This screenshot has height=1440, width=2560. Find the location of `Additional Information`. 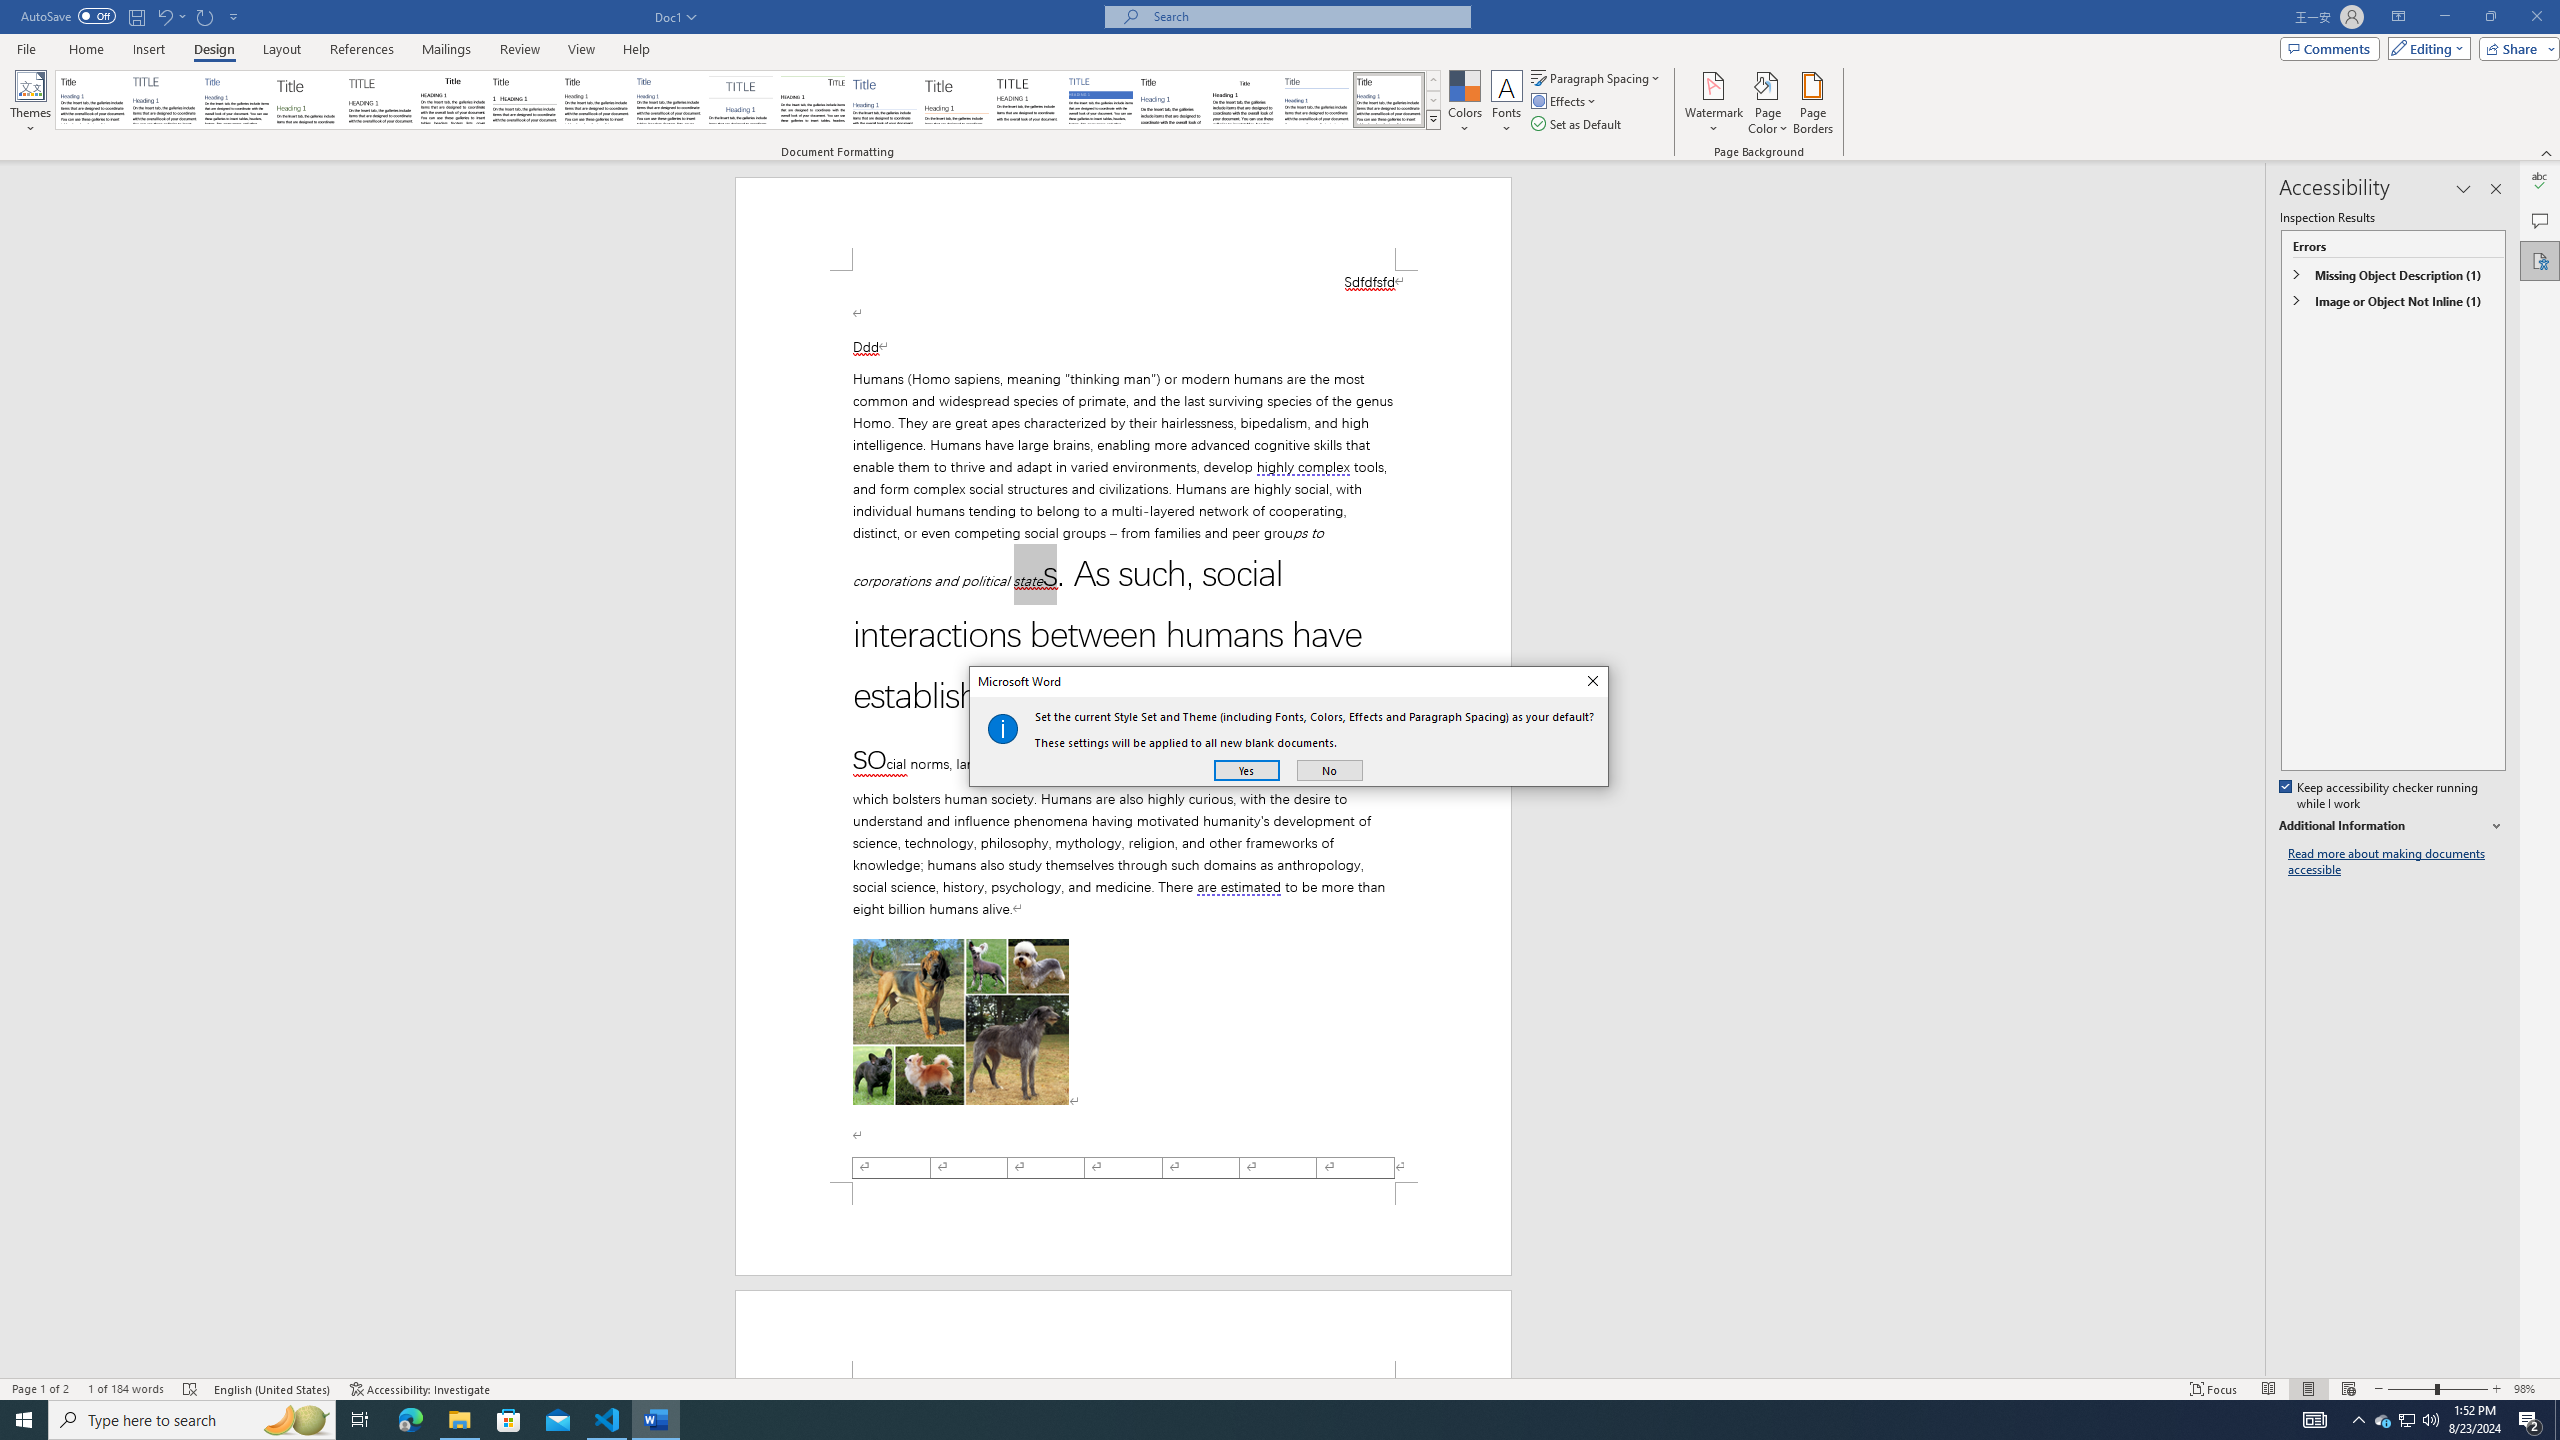

Additional Information is located at coordinates (2392, 826).